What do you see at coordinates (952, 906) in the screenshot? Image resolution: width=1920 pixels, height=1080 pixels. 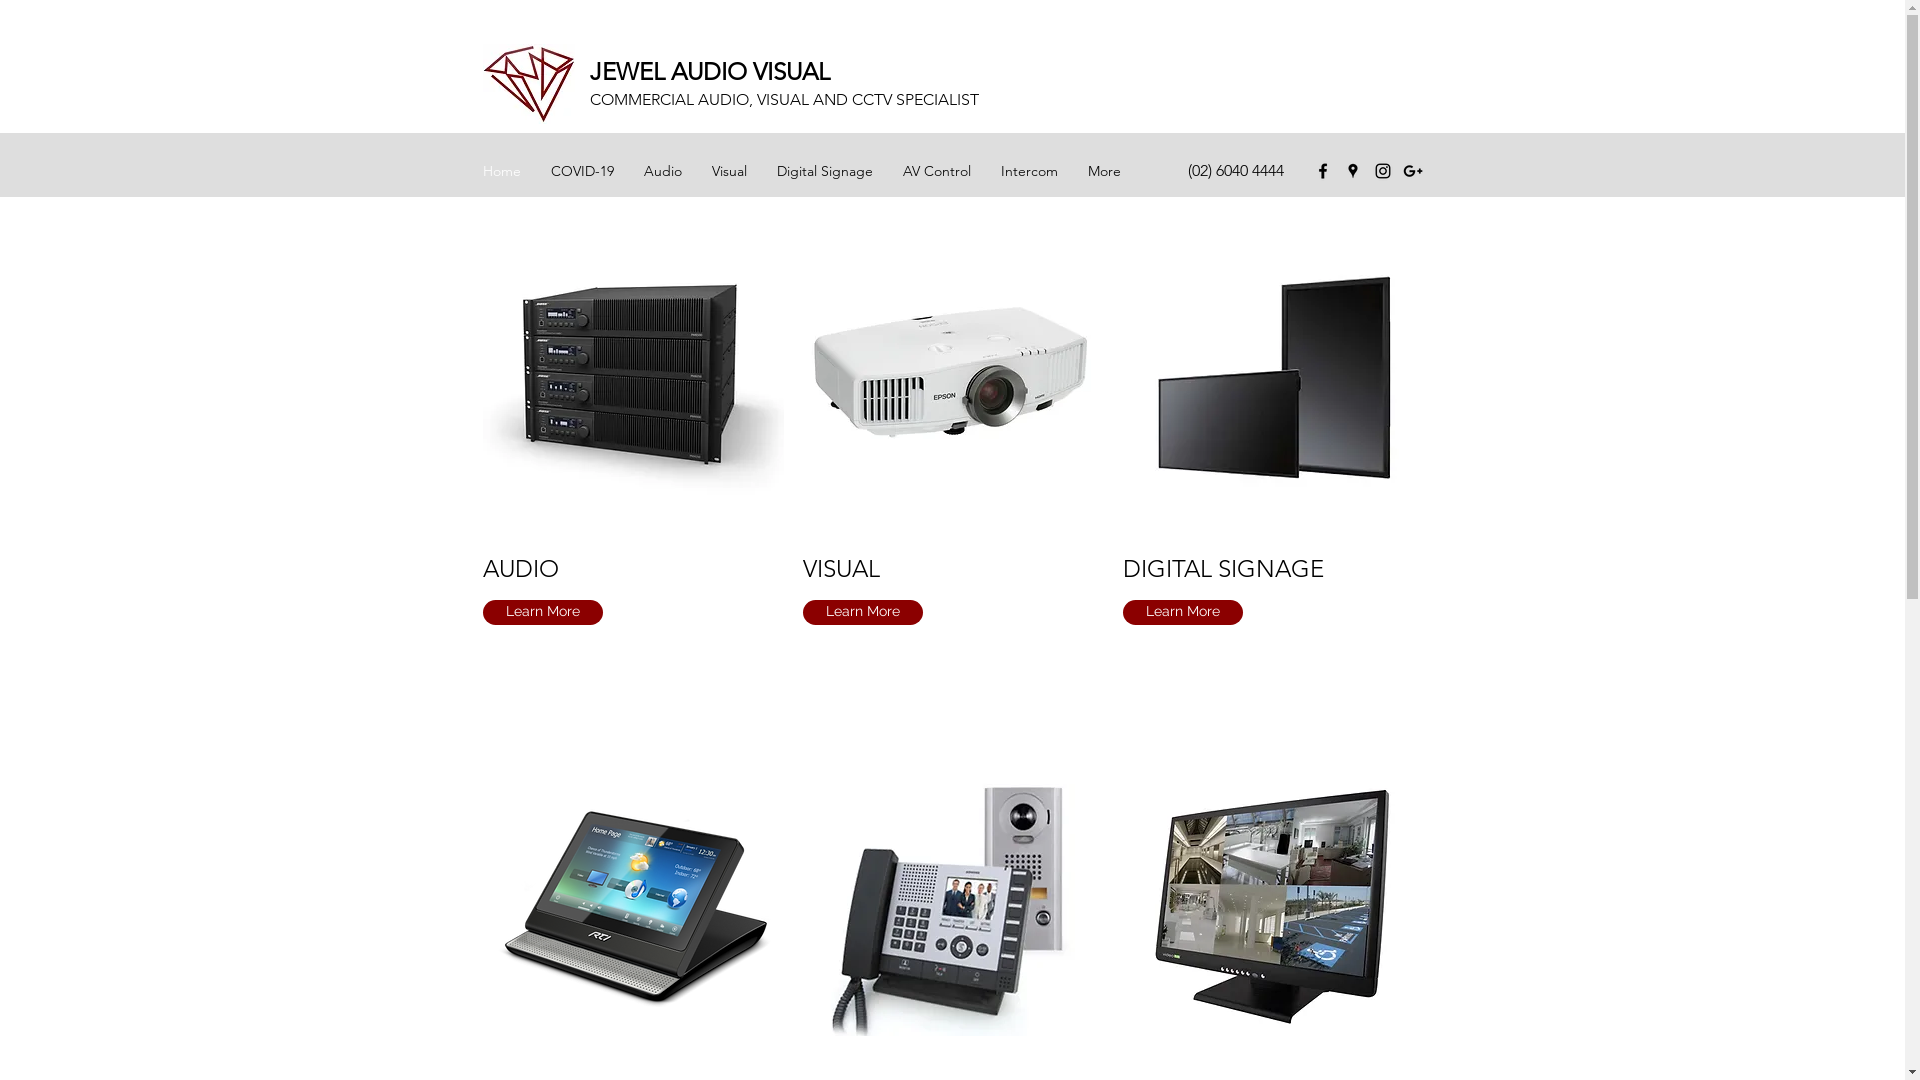 I see `ISS-IPMDV.jpg` at bounding box center [952, 906].